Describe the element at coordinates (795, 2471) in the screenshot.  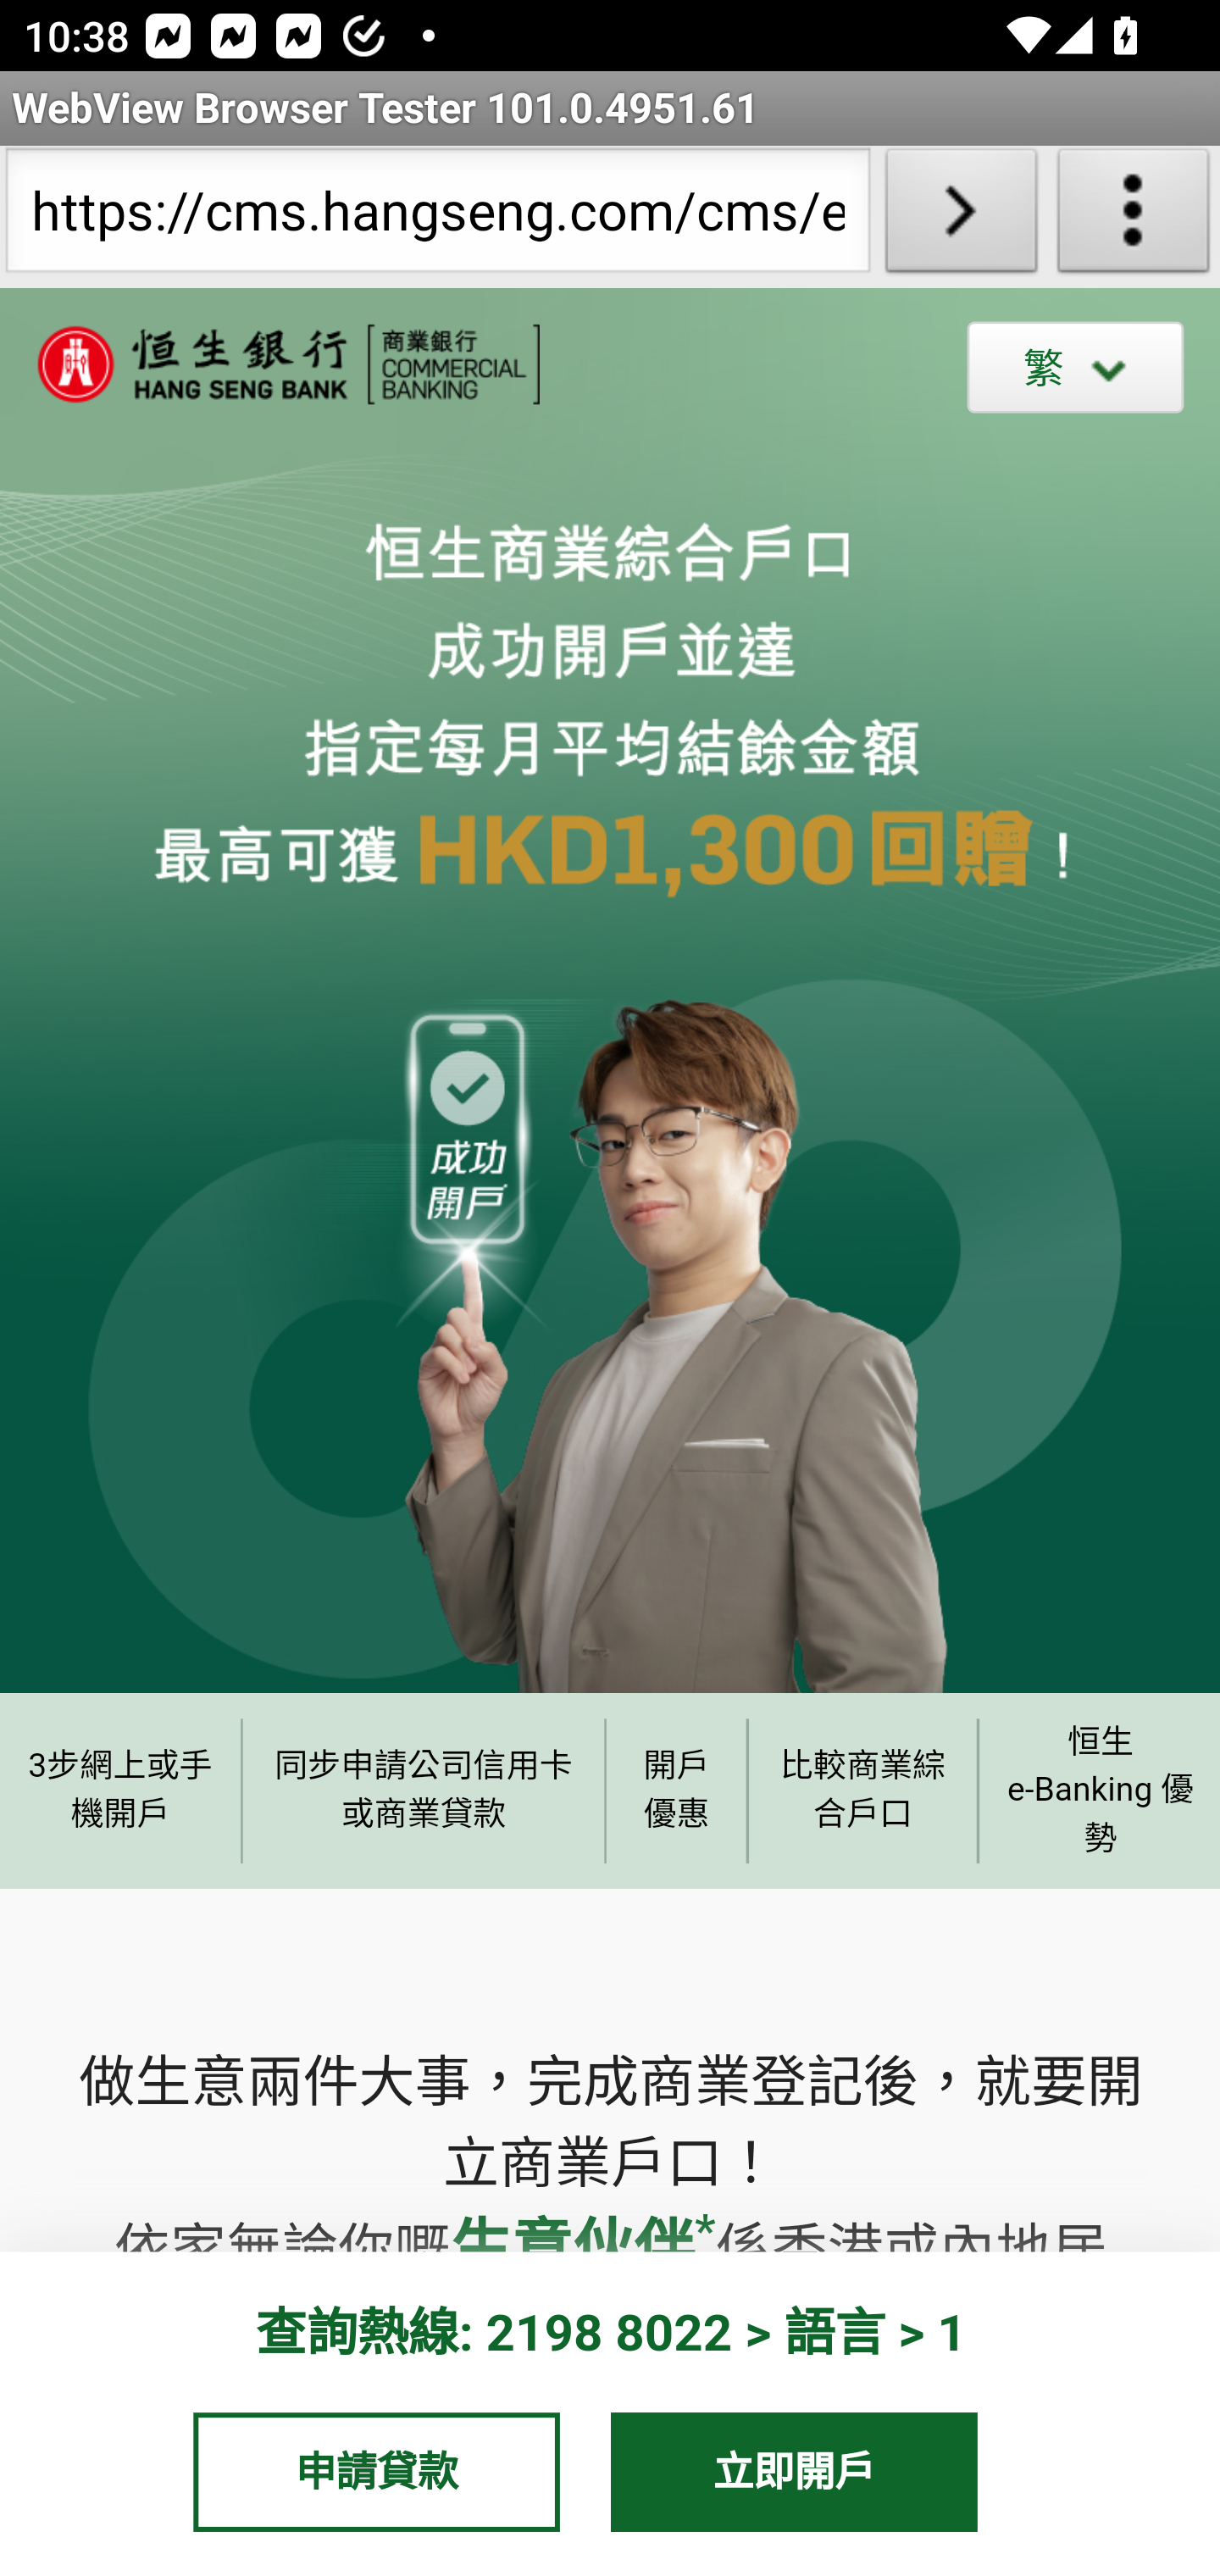
I see `立即開戶` at that location.